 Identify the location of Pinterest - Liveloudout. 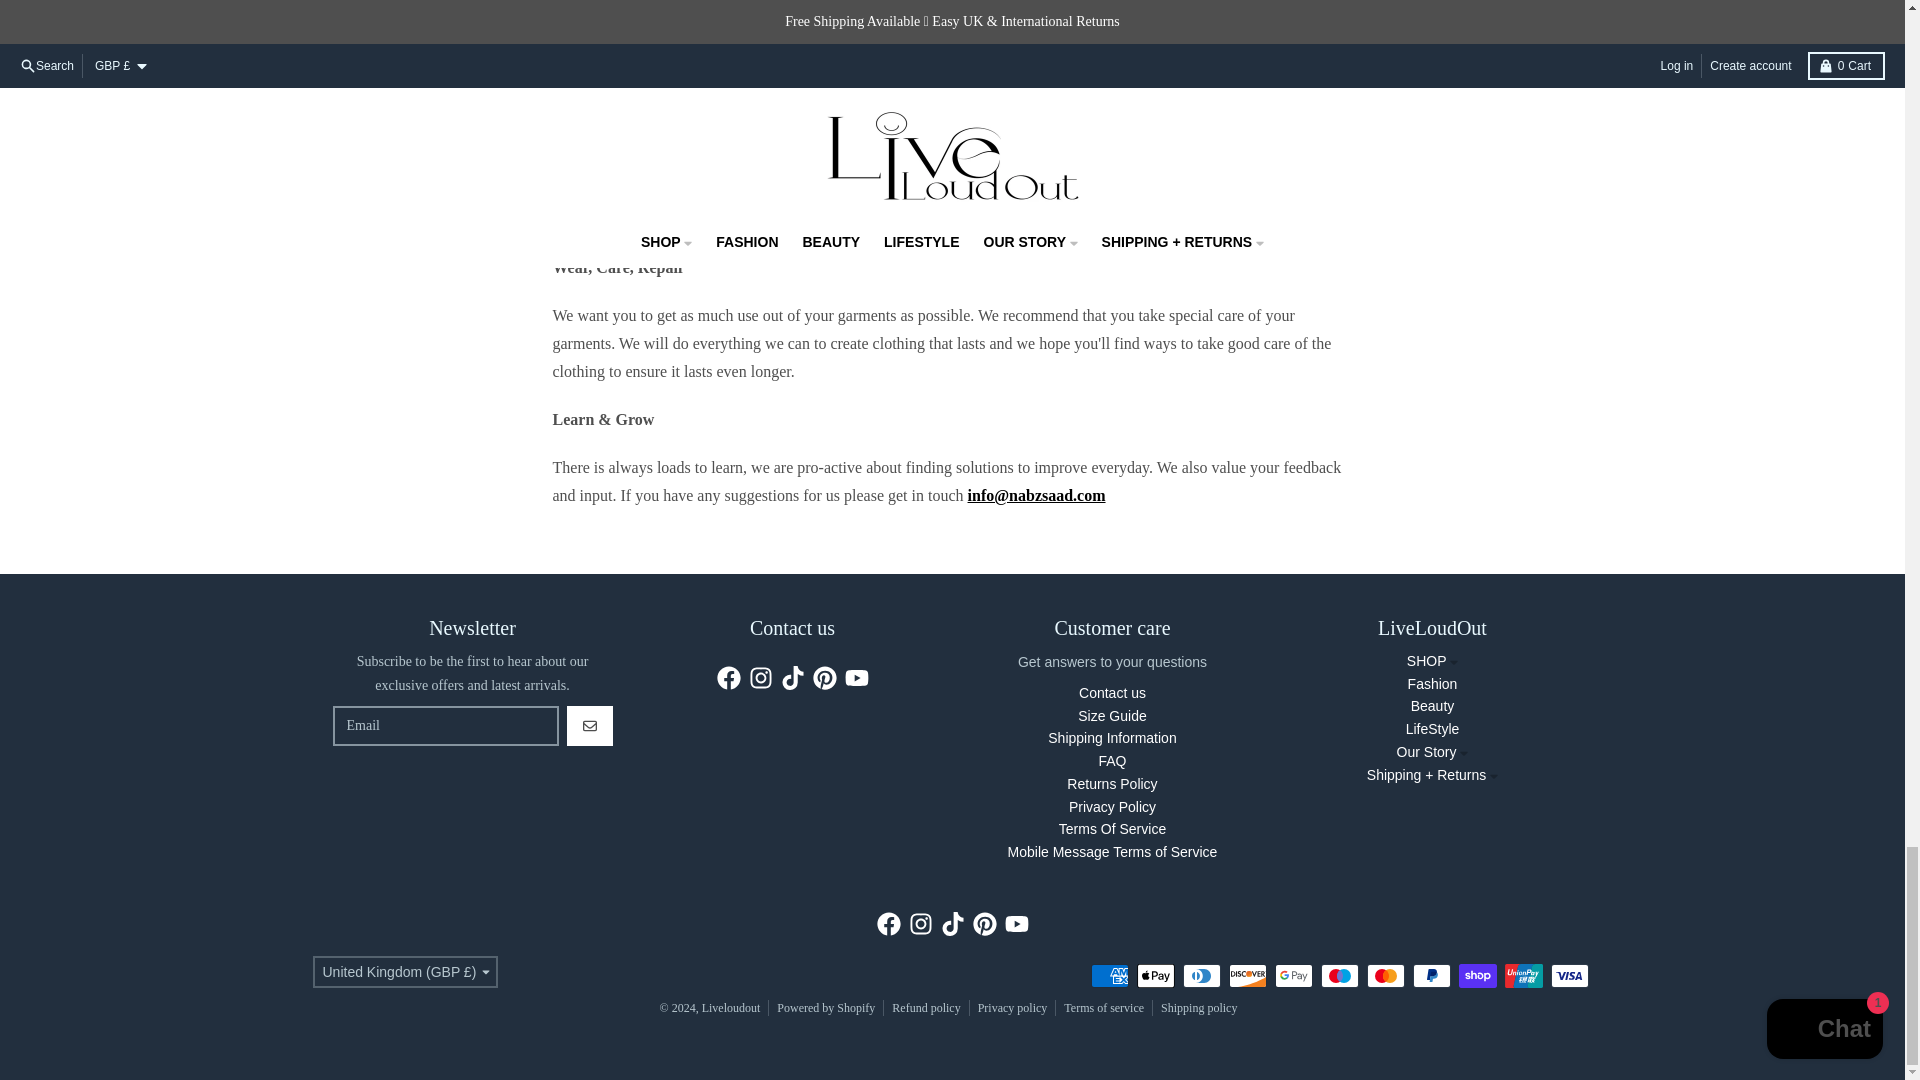
(984, 924).